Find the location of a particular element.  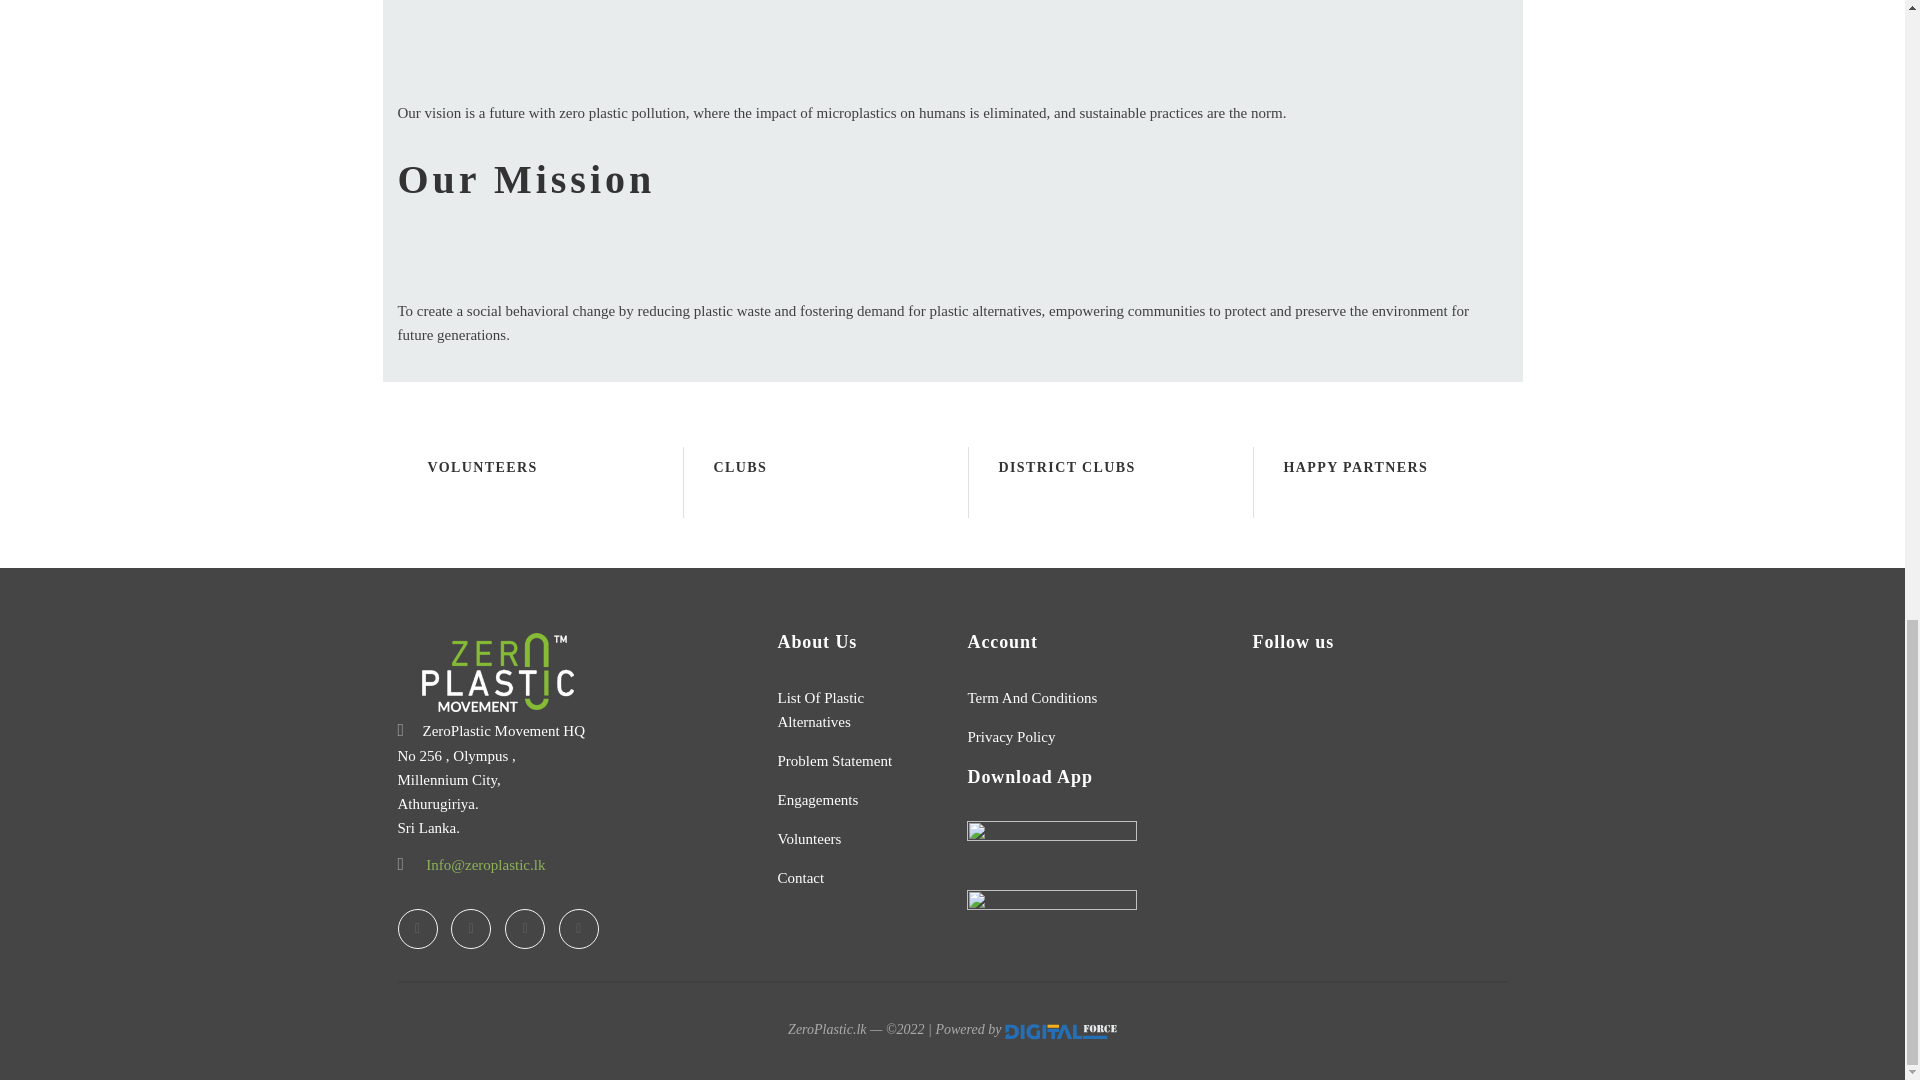

Term And Conditions is located at coordinates (1032, 697).